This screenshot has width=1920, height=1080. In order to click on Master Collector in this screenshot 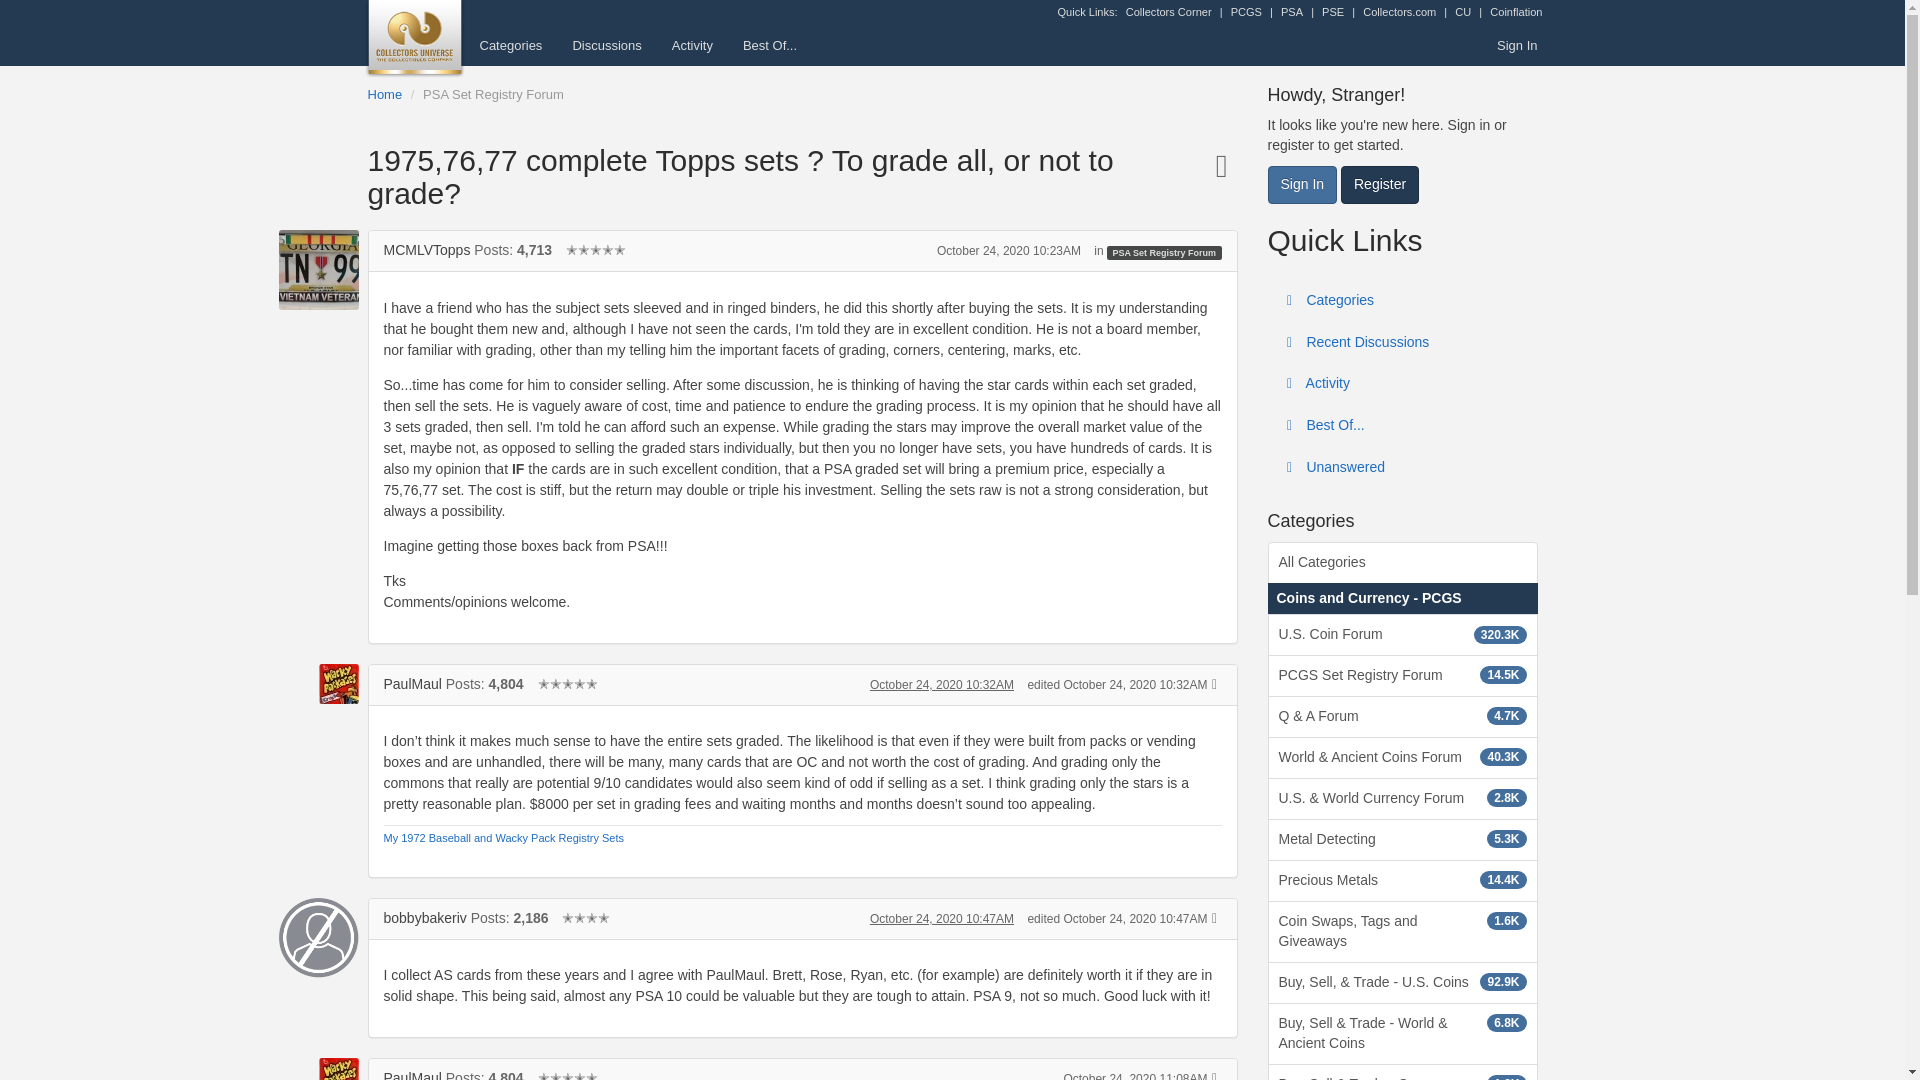, I will do `click(567, 684)`.